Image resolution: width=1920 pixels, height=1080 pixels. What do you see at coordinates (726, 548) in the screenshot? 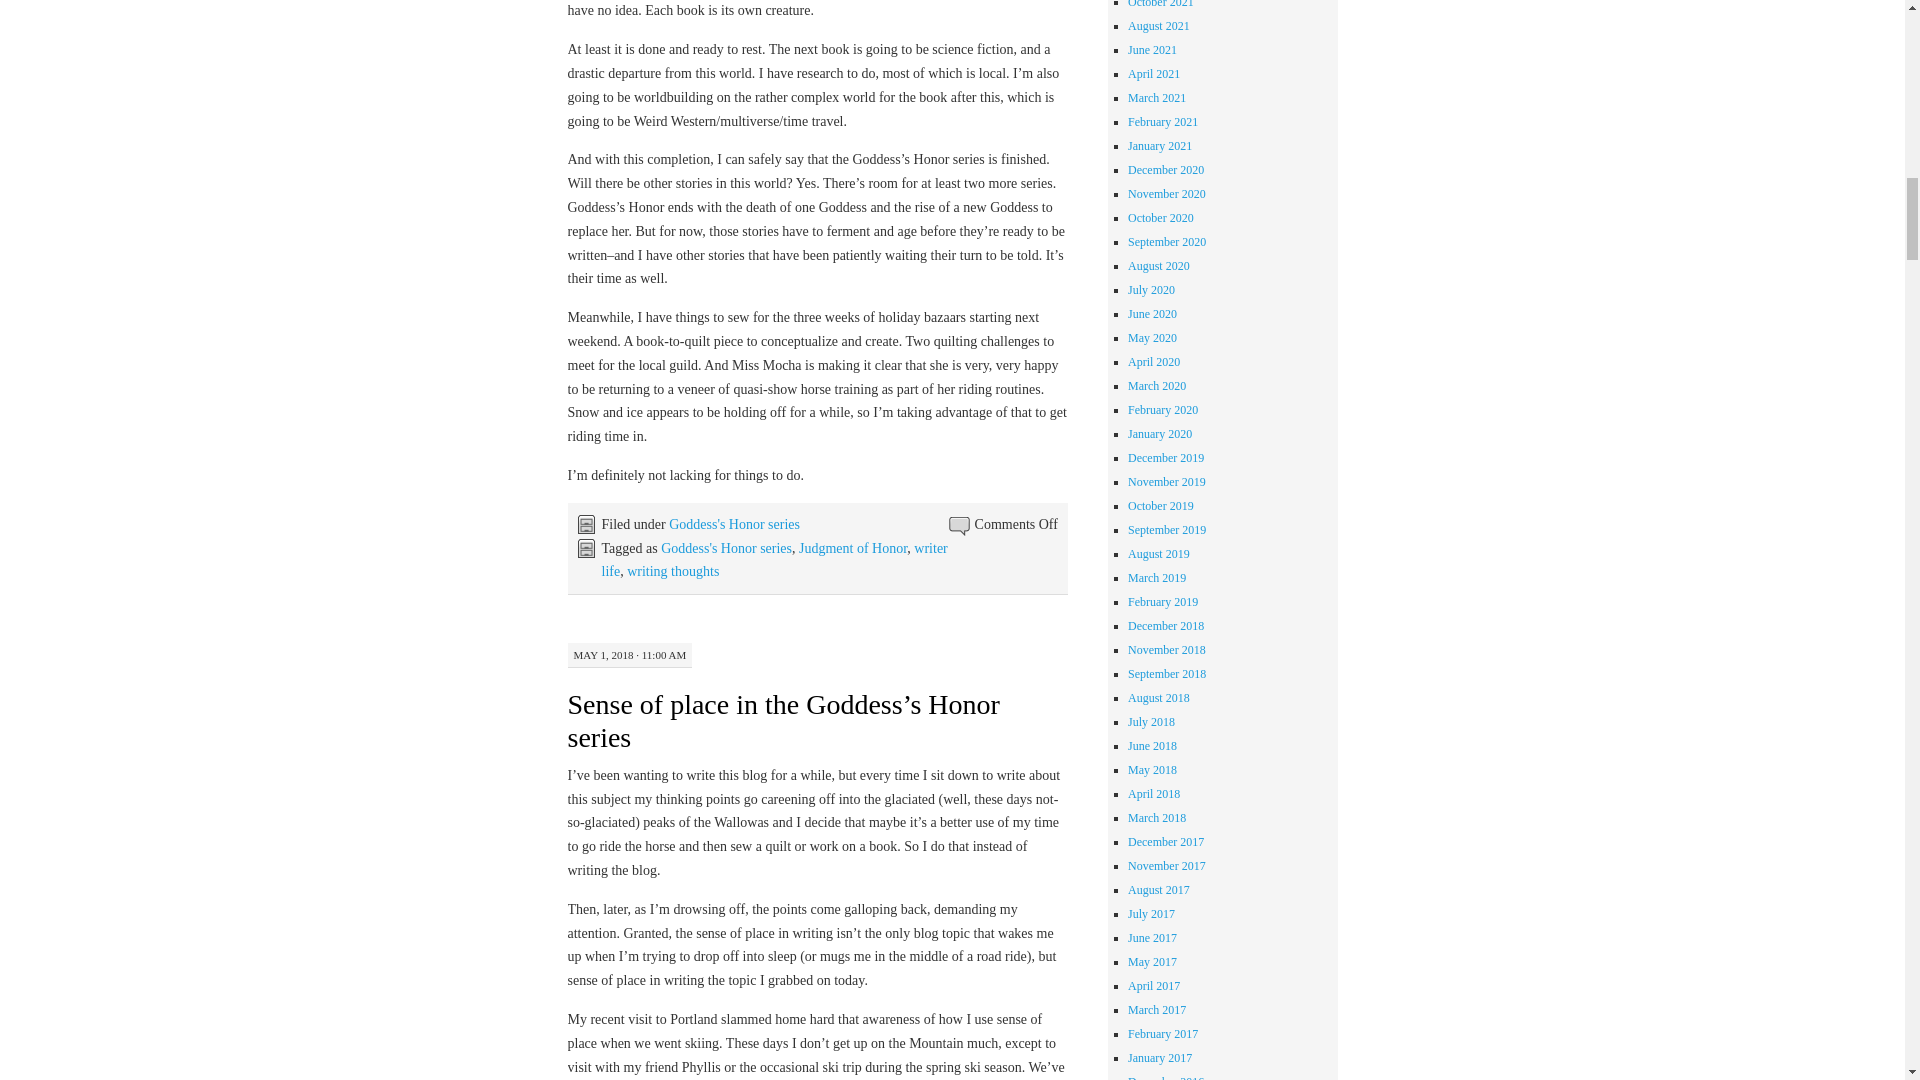
I see `Goddess's Honor series` at bounding box center [726, 548].